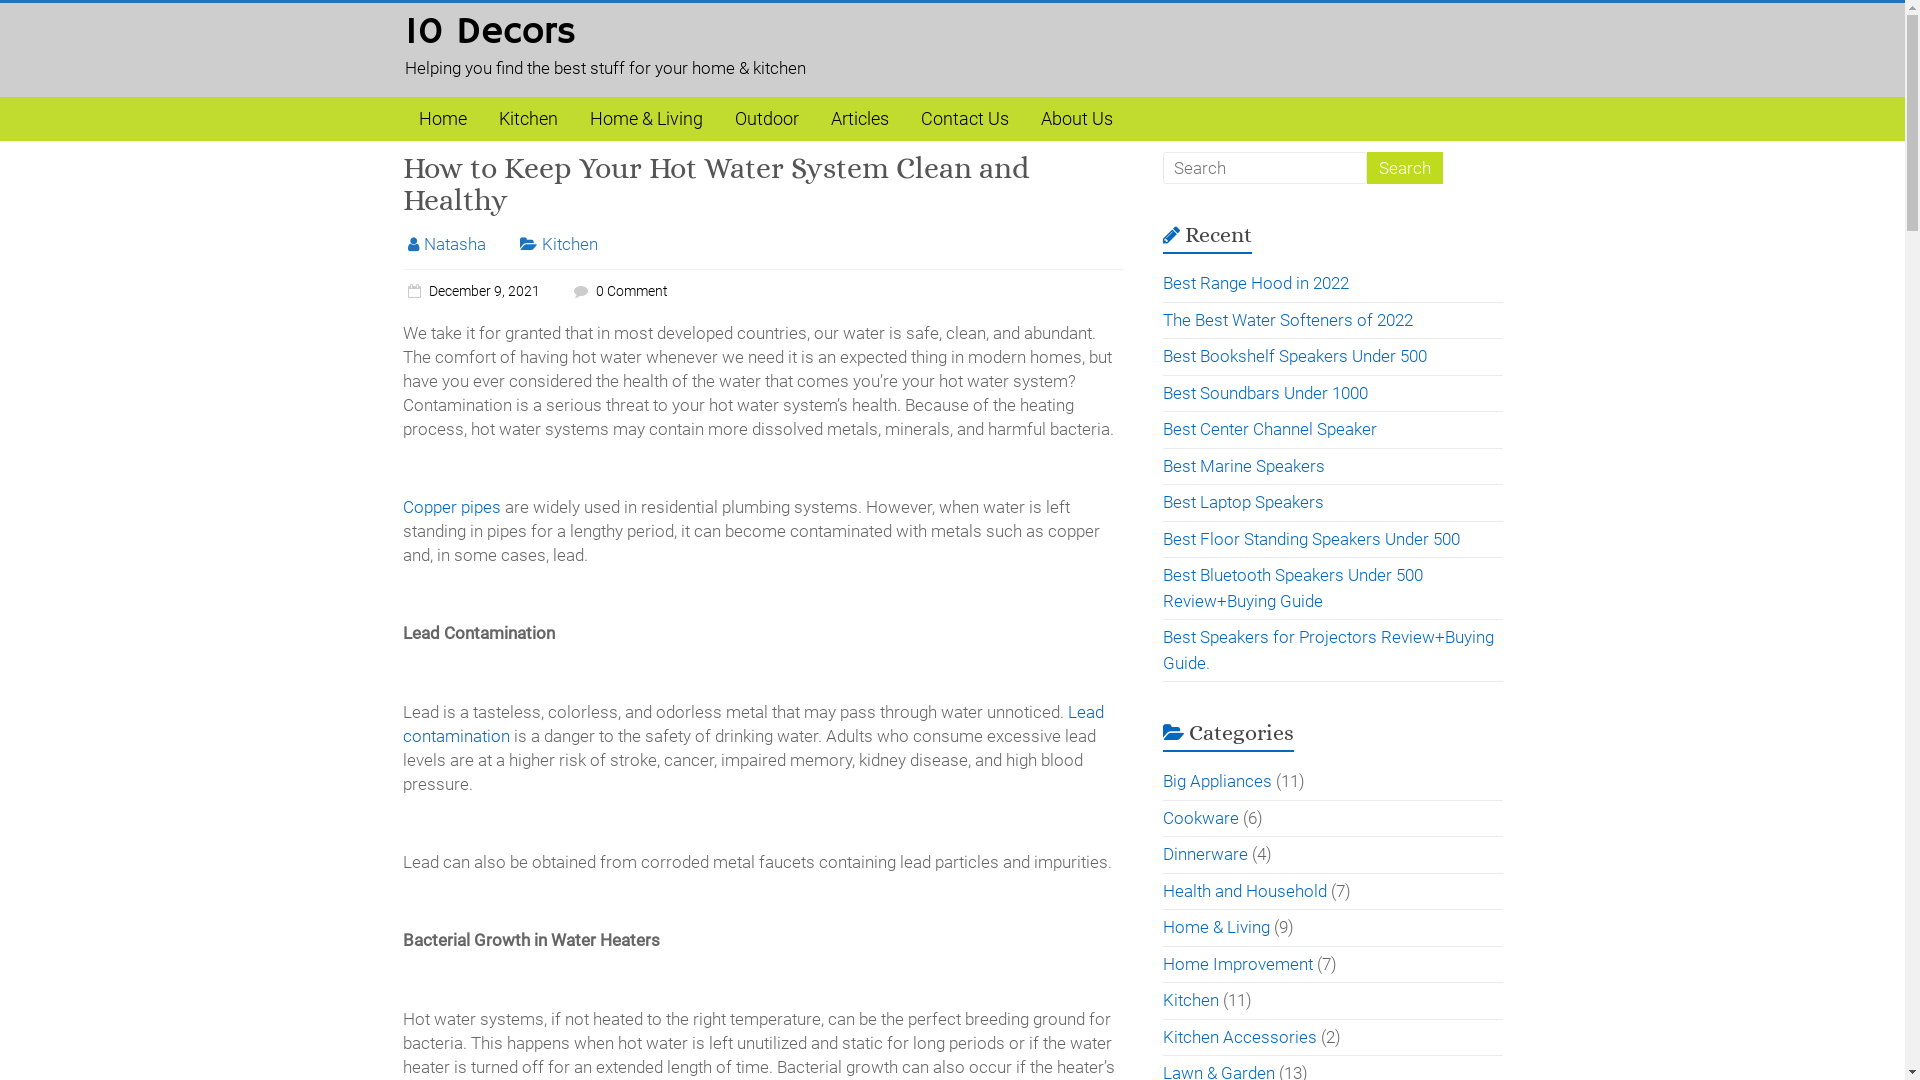 This screenshot has width=1920, height=1080. What do you see at coordinates (1245, 890) in the screenshot?
I see `Health and Household` at bounding box center [1245, 890].